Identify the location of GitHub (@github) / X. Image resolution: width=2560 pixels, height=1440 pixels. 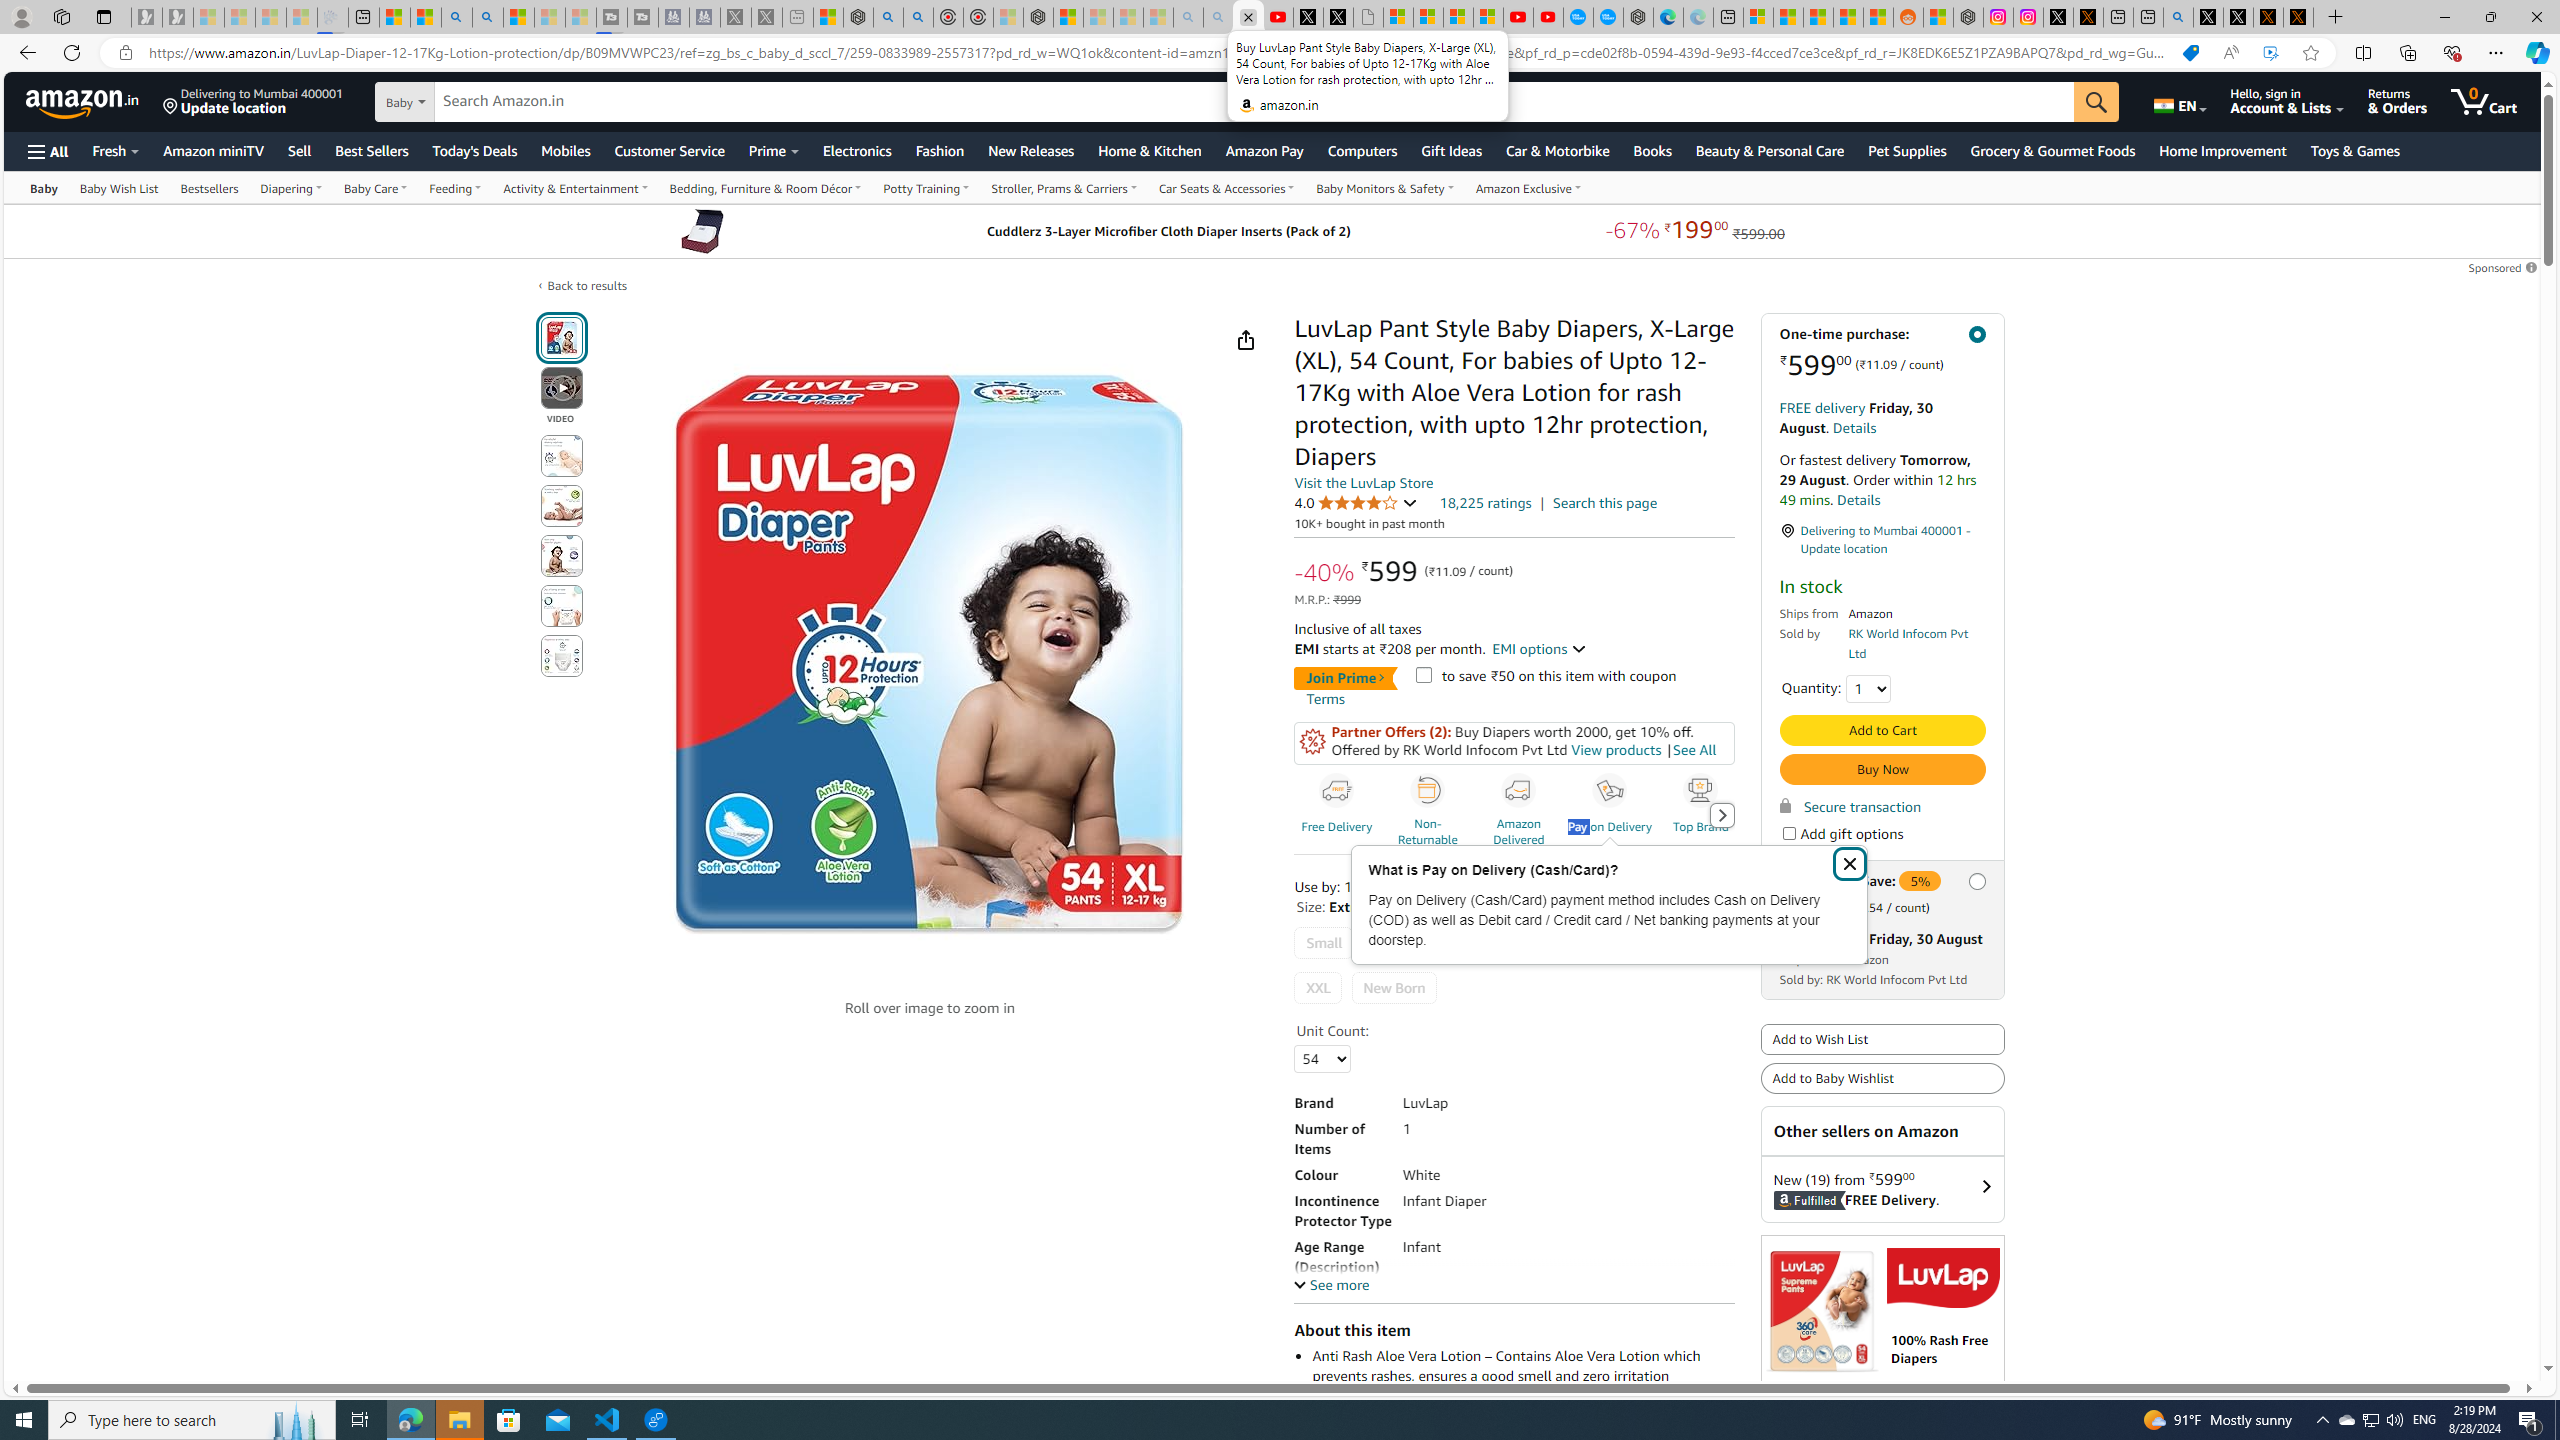
(2238, 17).